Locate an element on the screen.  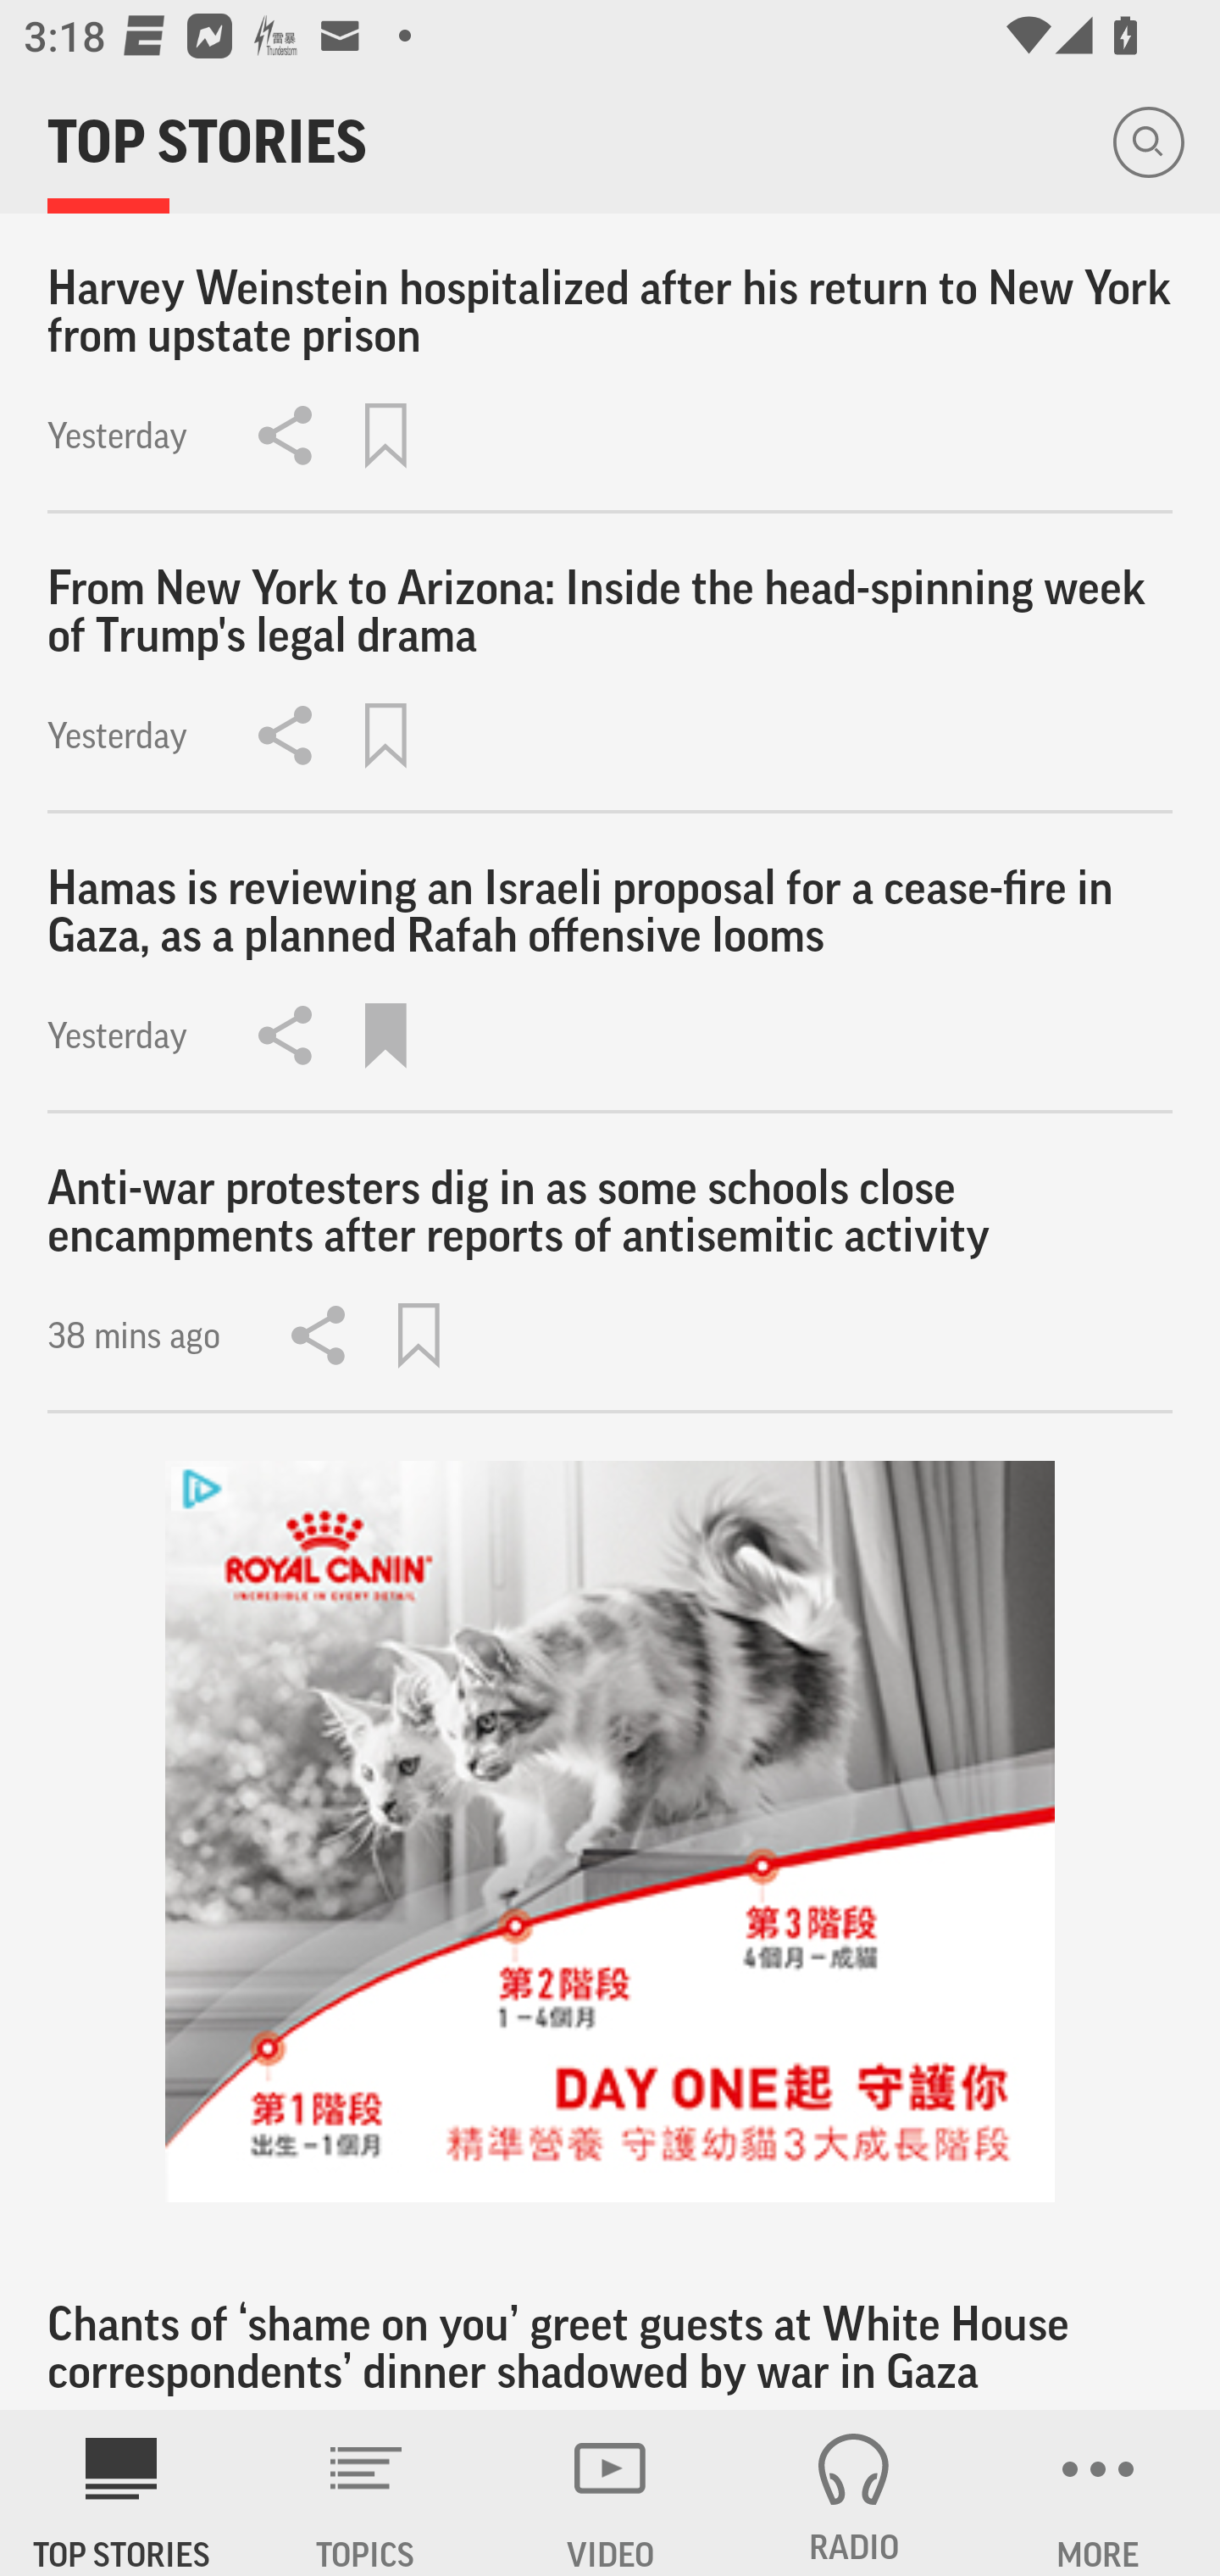
TOPICS is located at coordinates (366, 2493).